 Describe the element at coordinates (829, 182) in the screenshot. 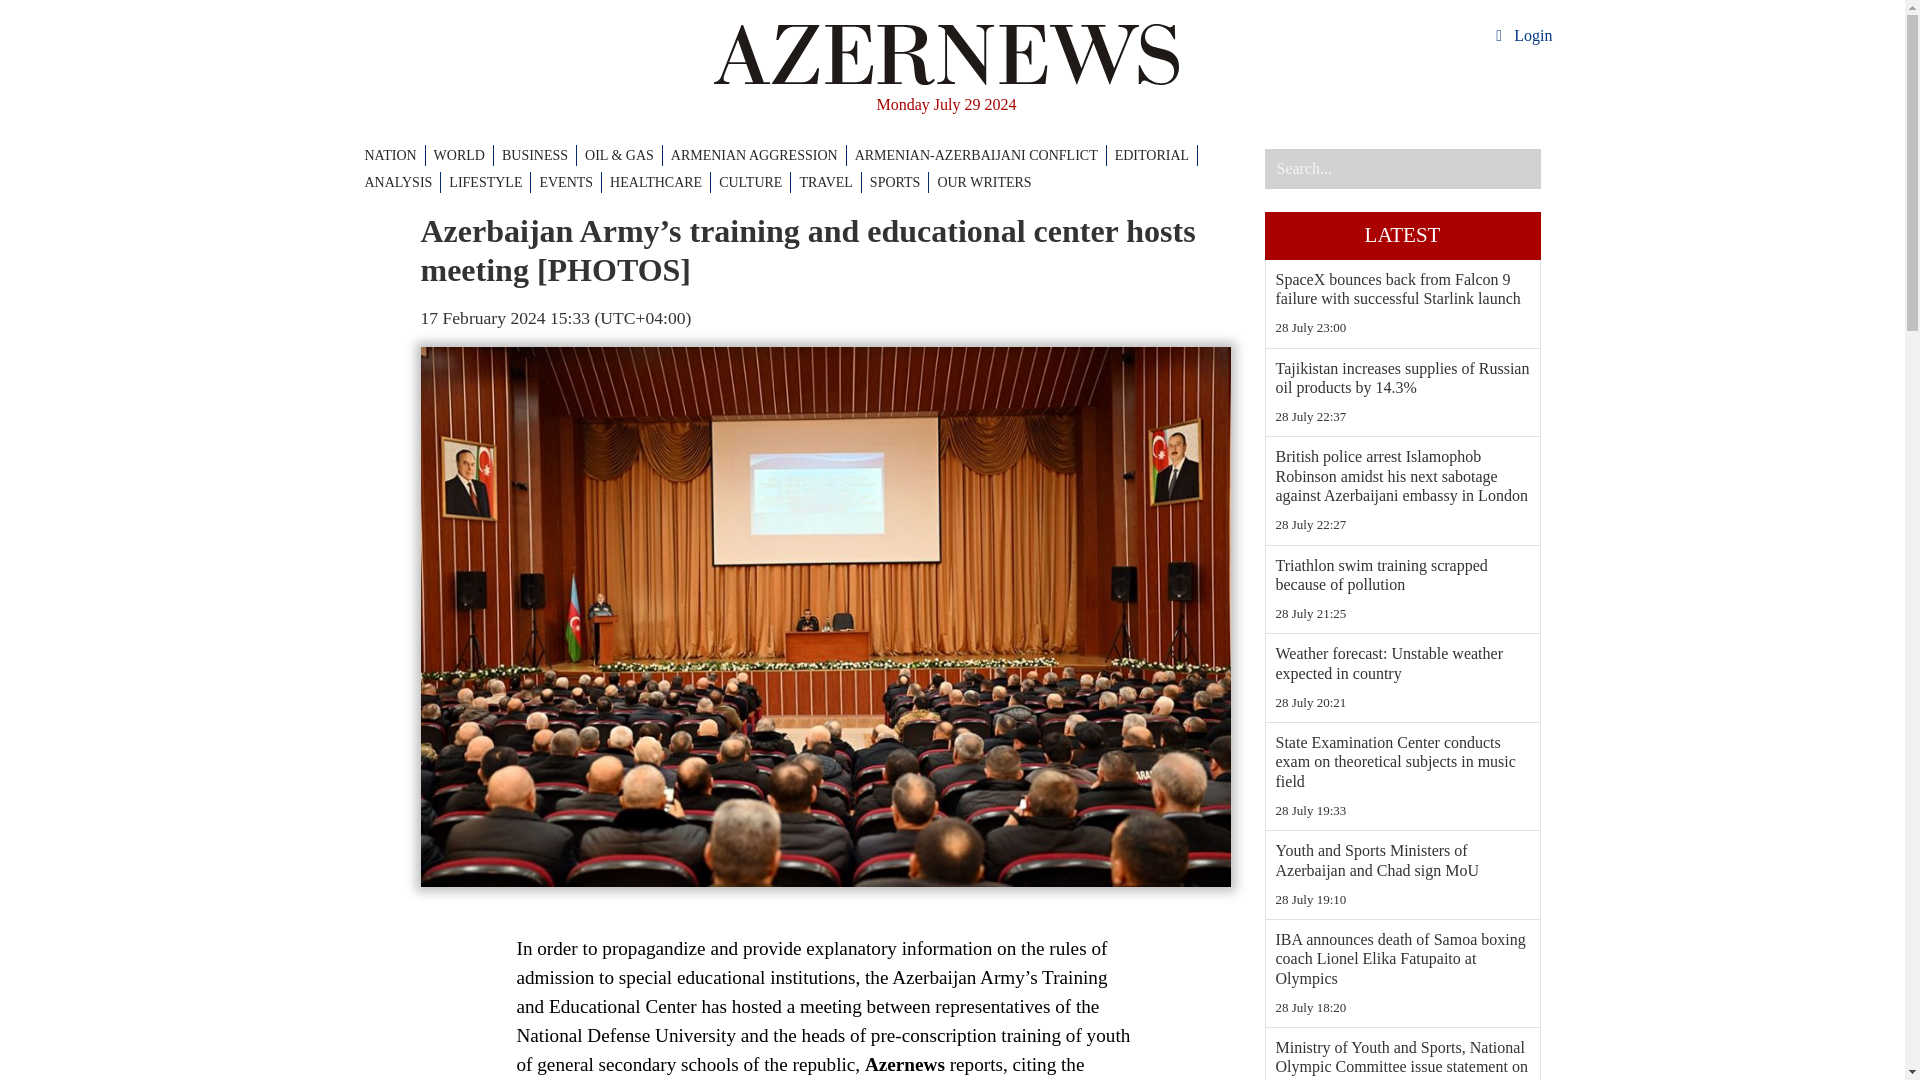

I see `TRAVEL` at that location.